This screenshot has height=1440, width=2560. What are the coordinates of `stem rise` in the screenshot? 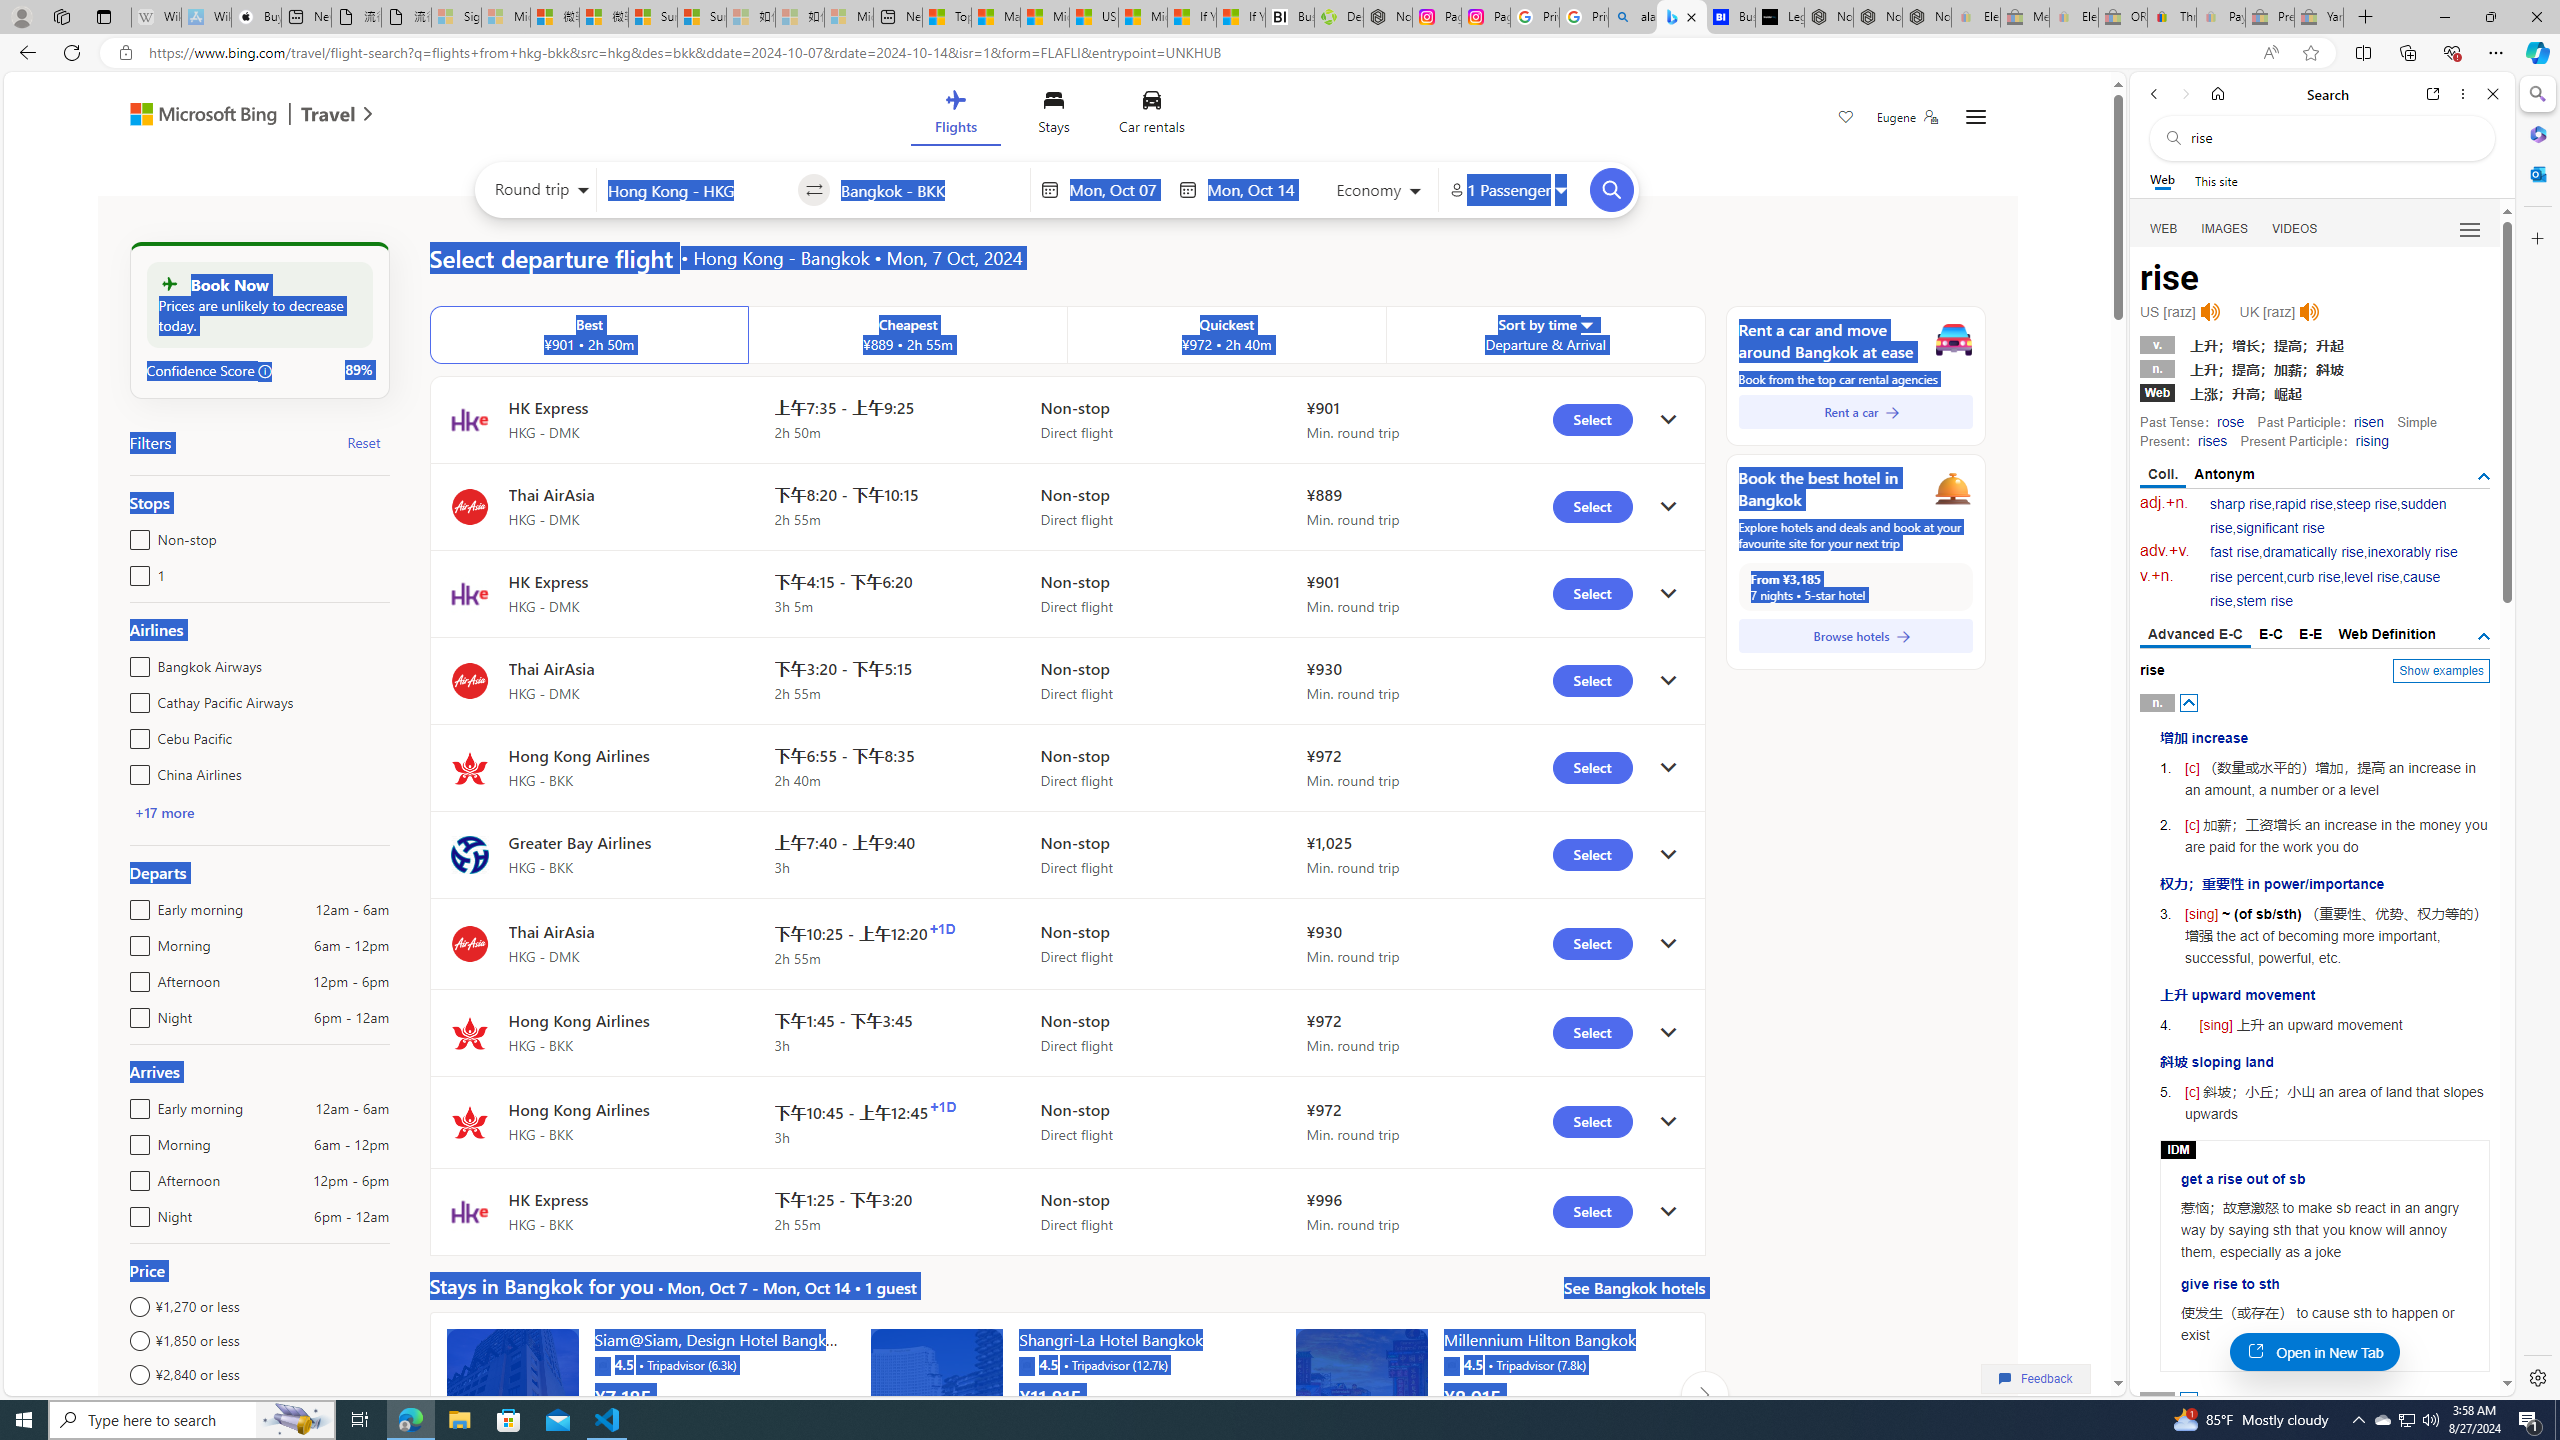 It's located at (2264, 601).